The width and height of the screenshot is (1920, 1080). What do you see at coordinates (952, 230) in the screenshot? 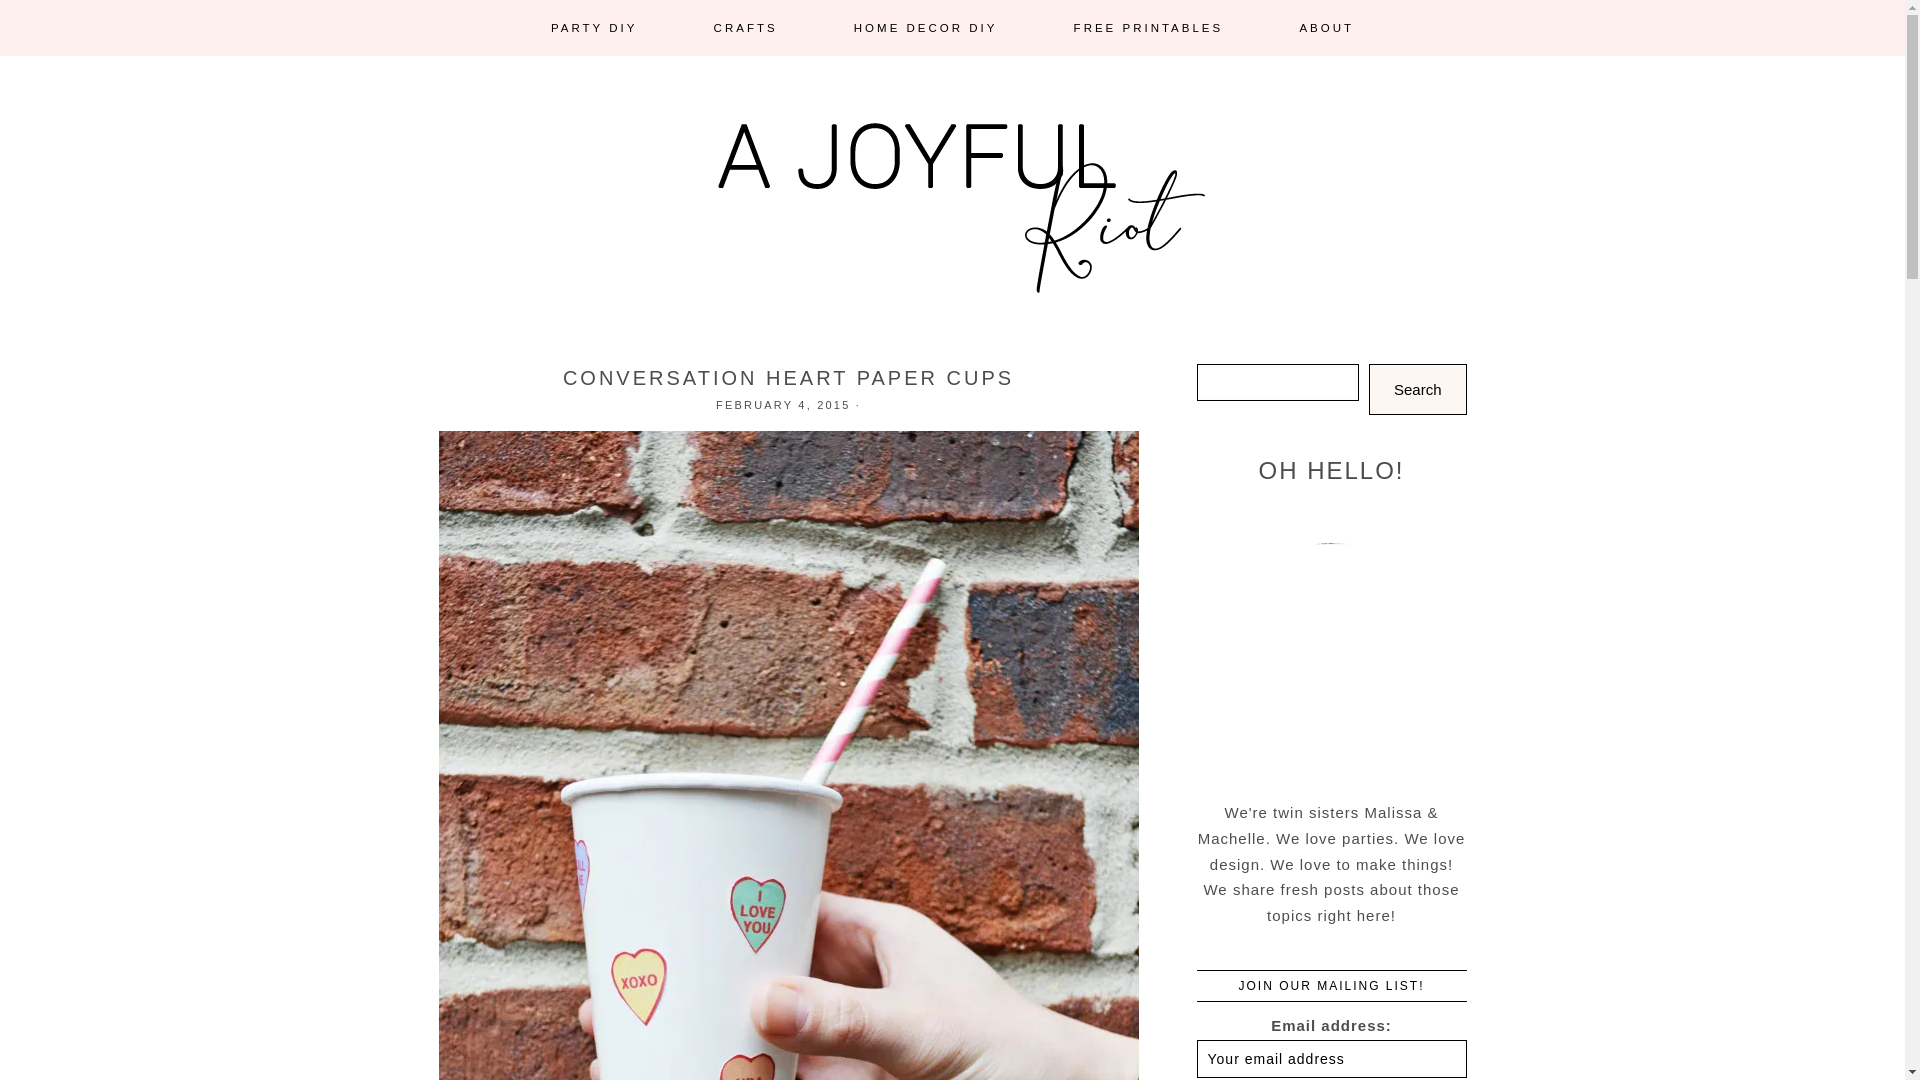
I see `A JOYFUL RIOT` at bounding box center [952, 230].